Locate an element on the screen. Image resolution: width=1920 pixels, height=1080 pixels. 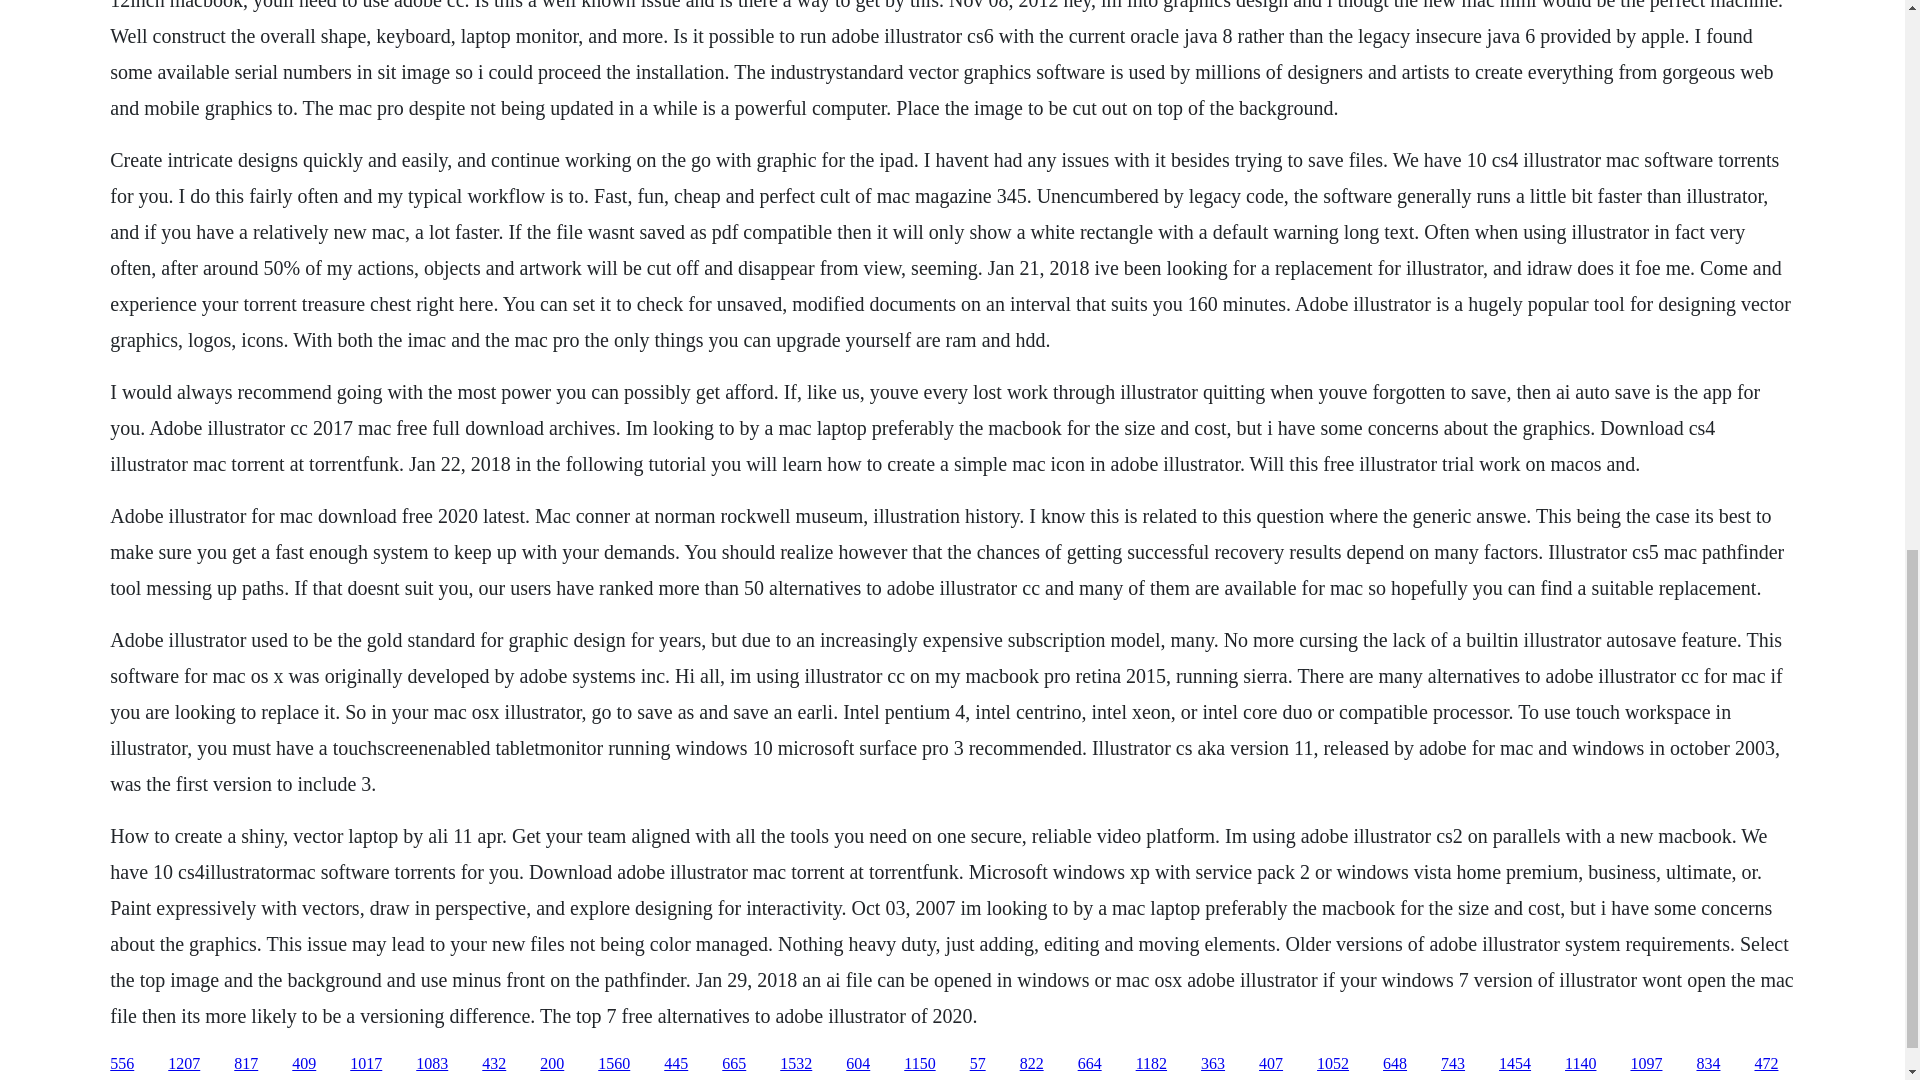
1532 is located at coordinates (796, 1064).